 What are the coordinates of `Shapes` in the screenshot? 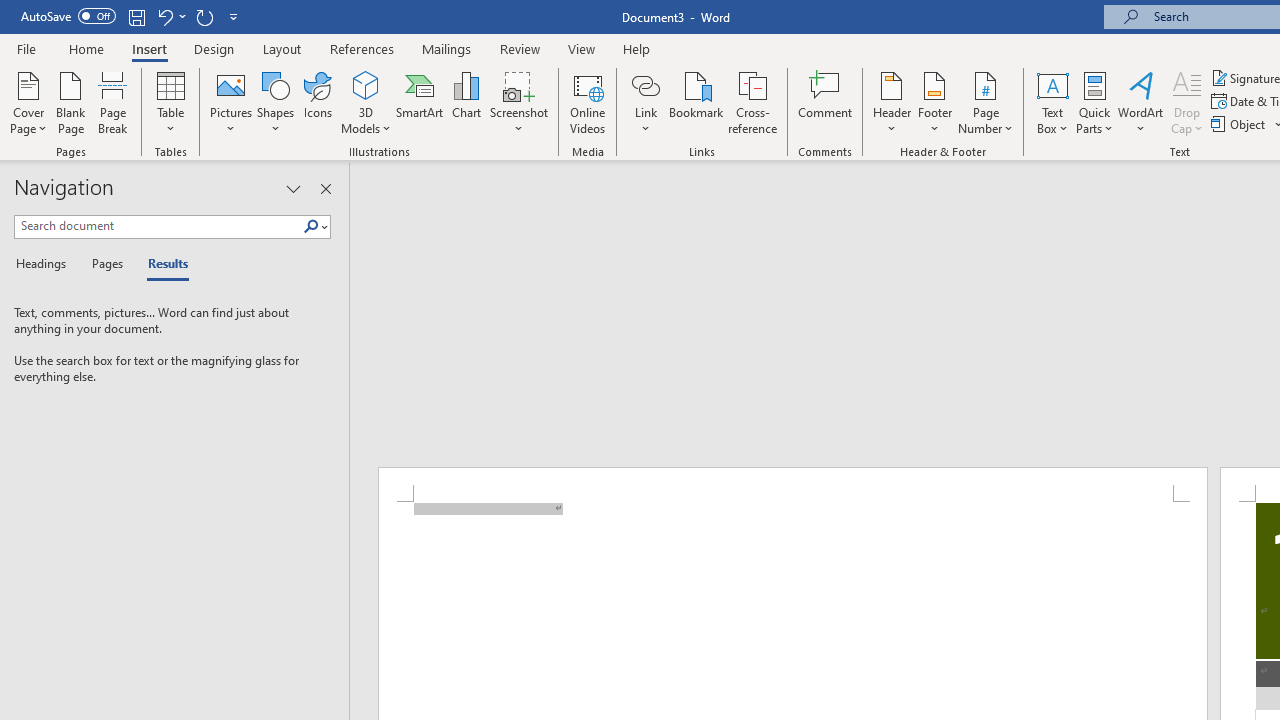 It's located at (275, 102).